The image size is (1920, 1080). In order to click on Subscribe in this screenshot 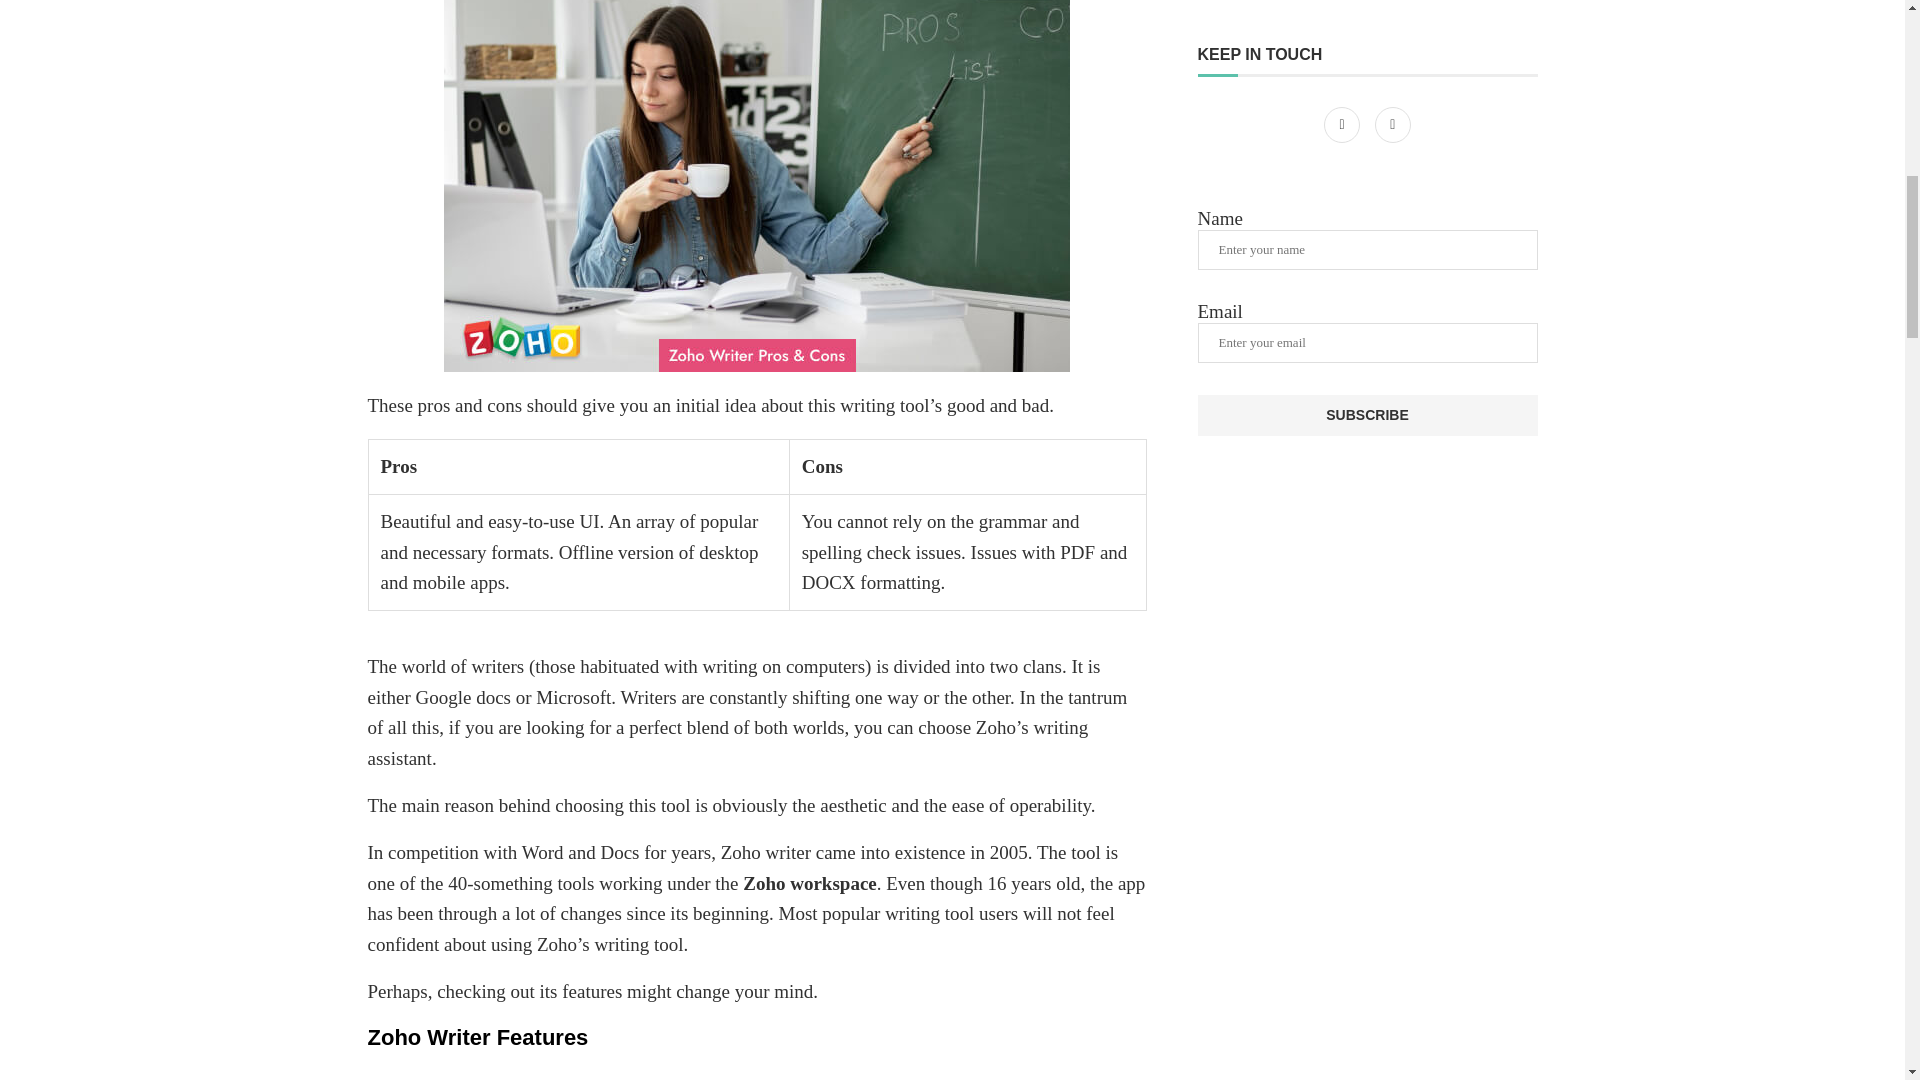, I will do `click(1368, 416)`.